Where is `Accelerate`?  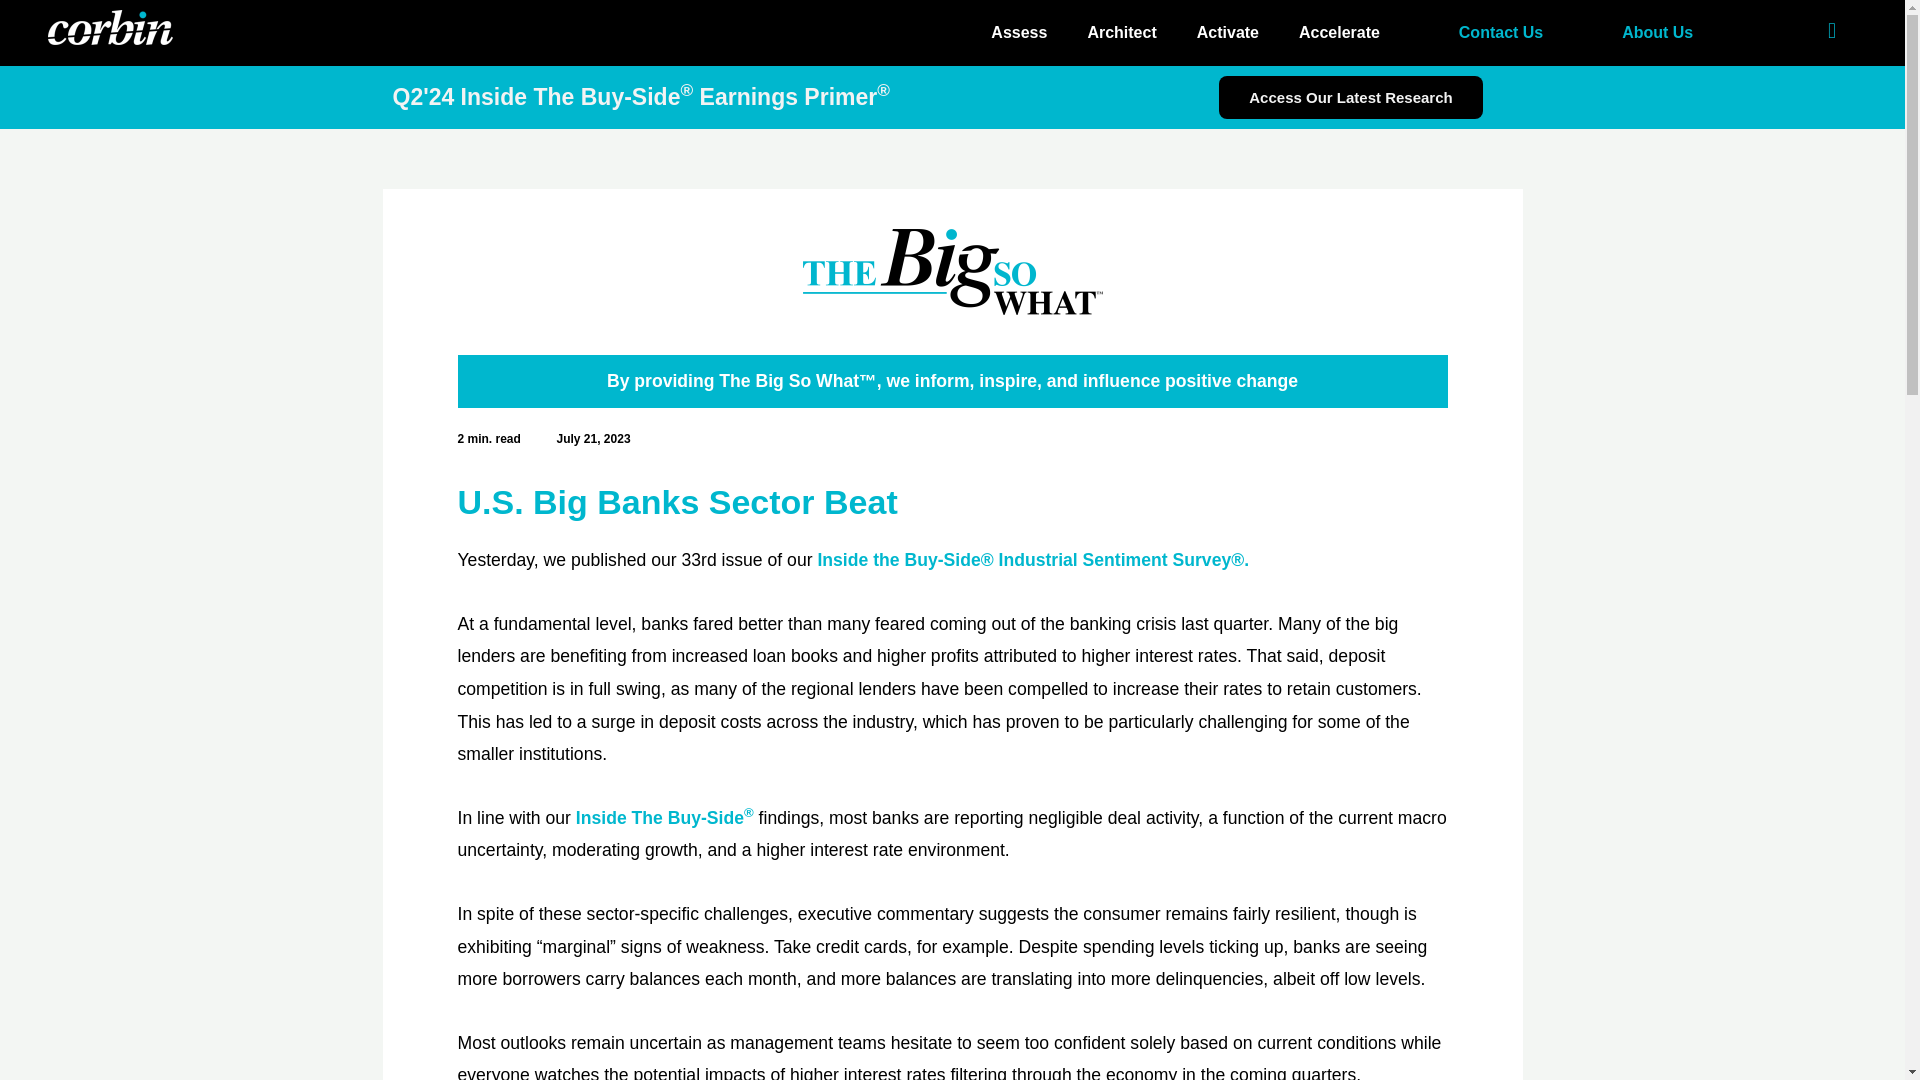
Accelerate is located at coordinates (1338, 32).